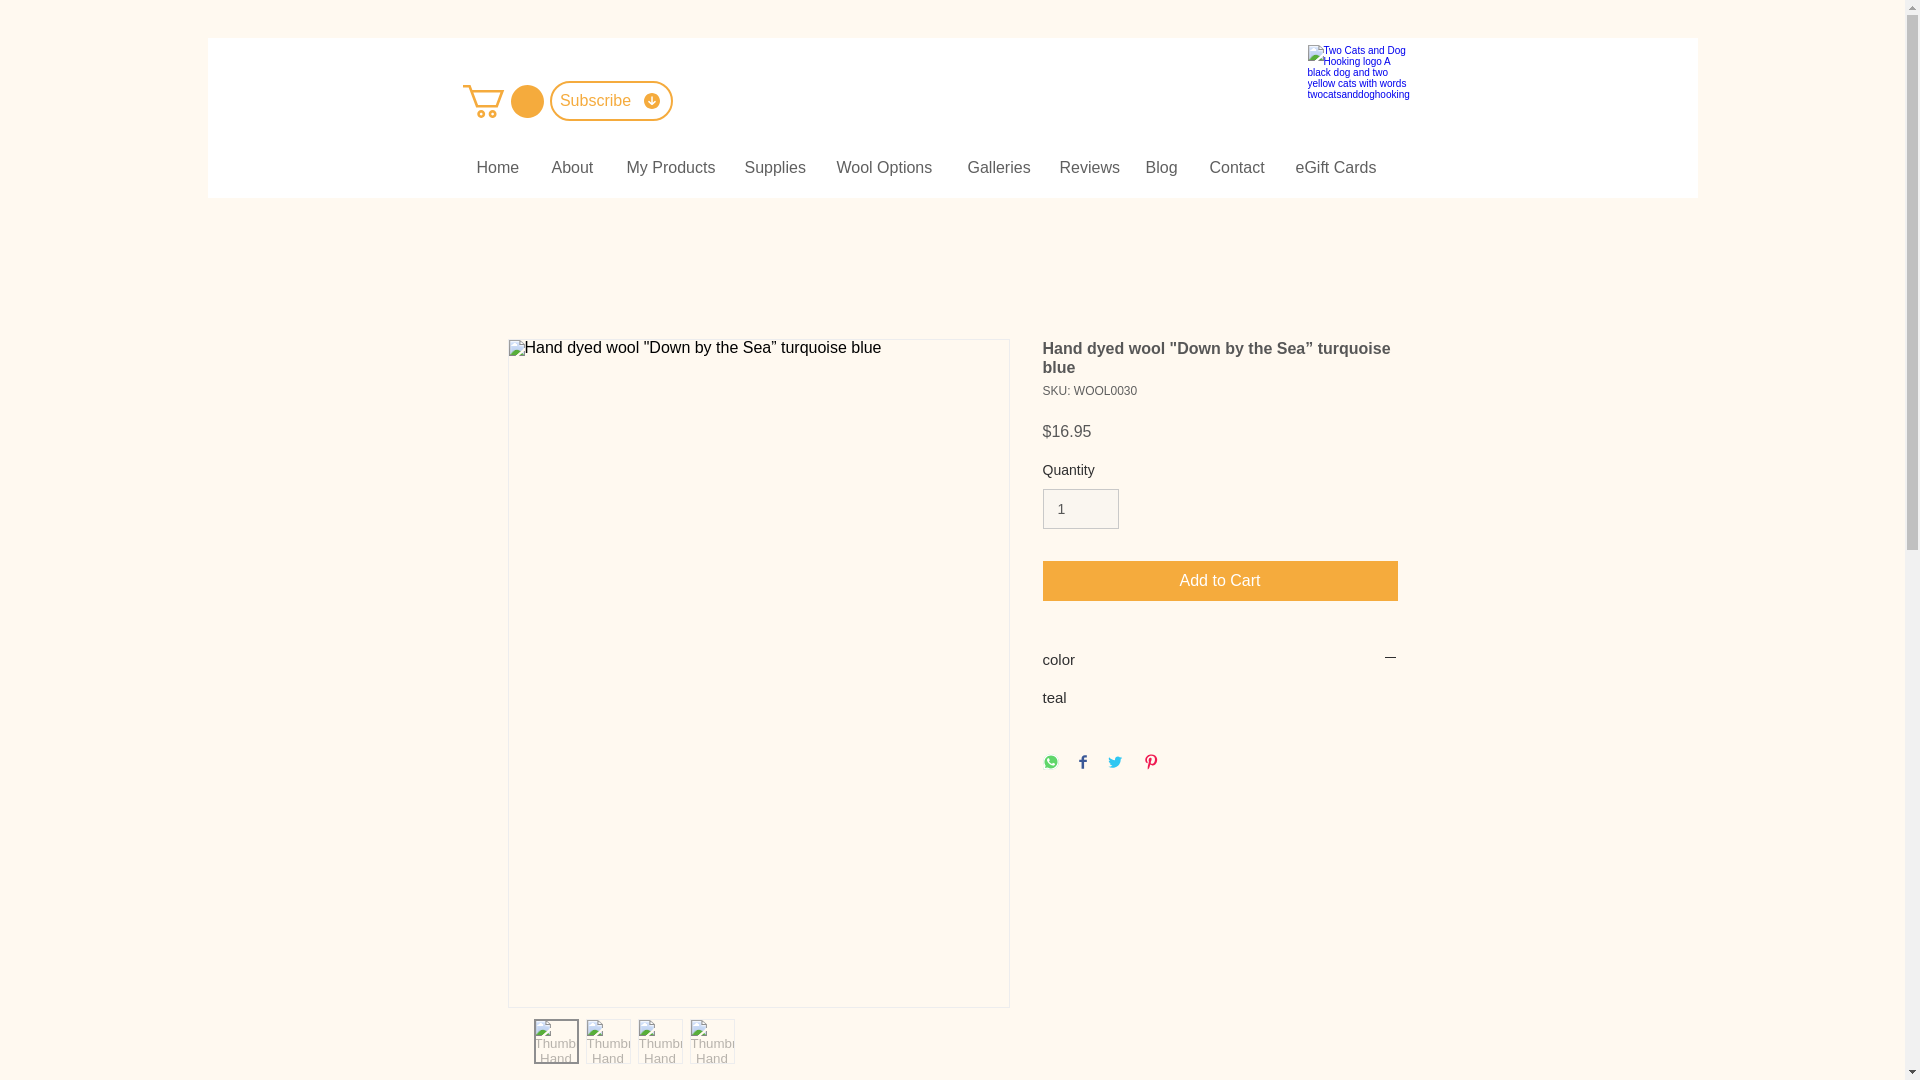  I want to click on Supplies, so click(775, 168).